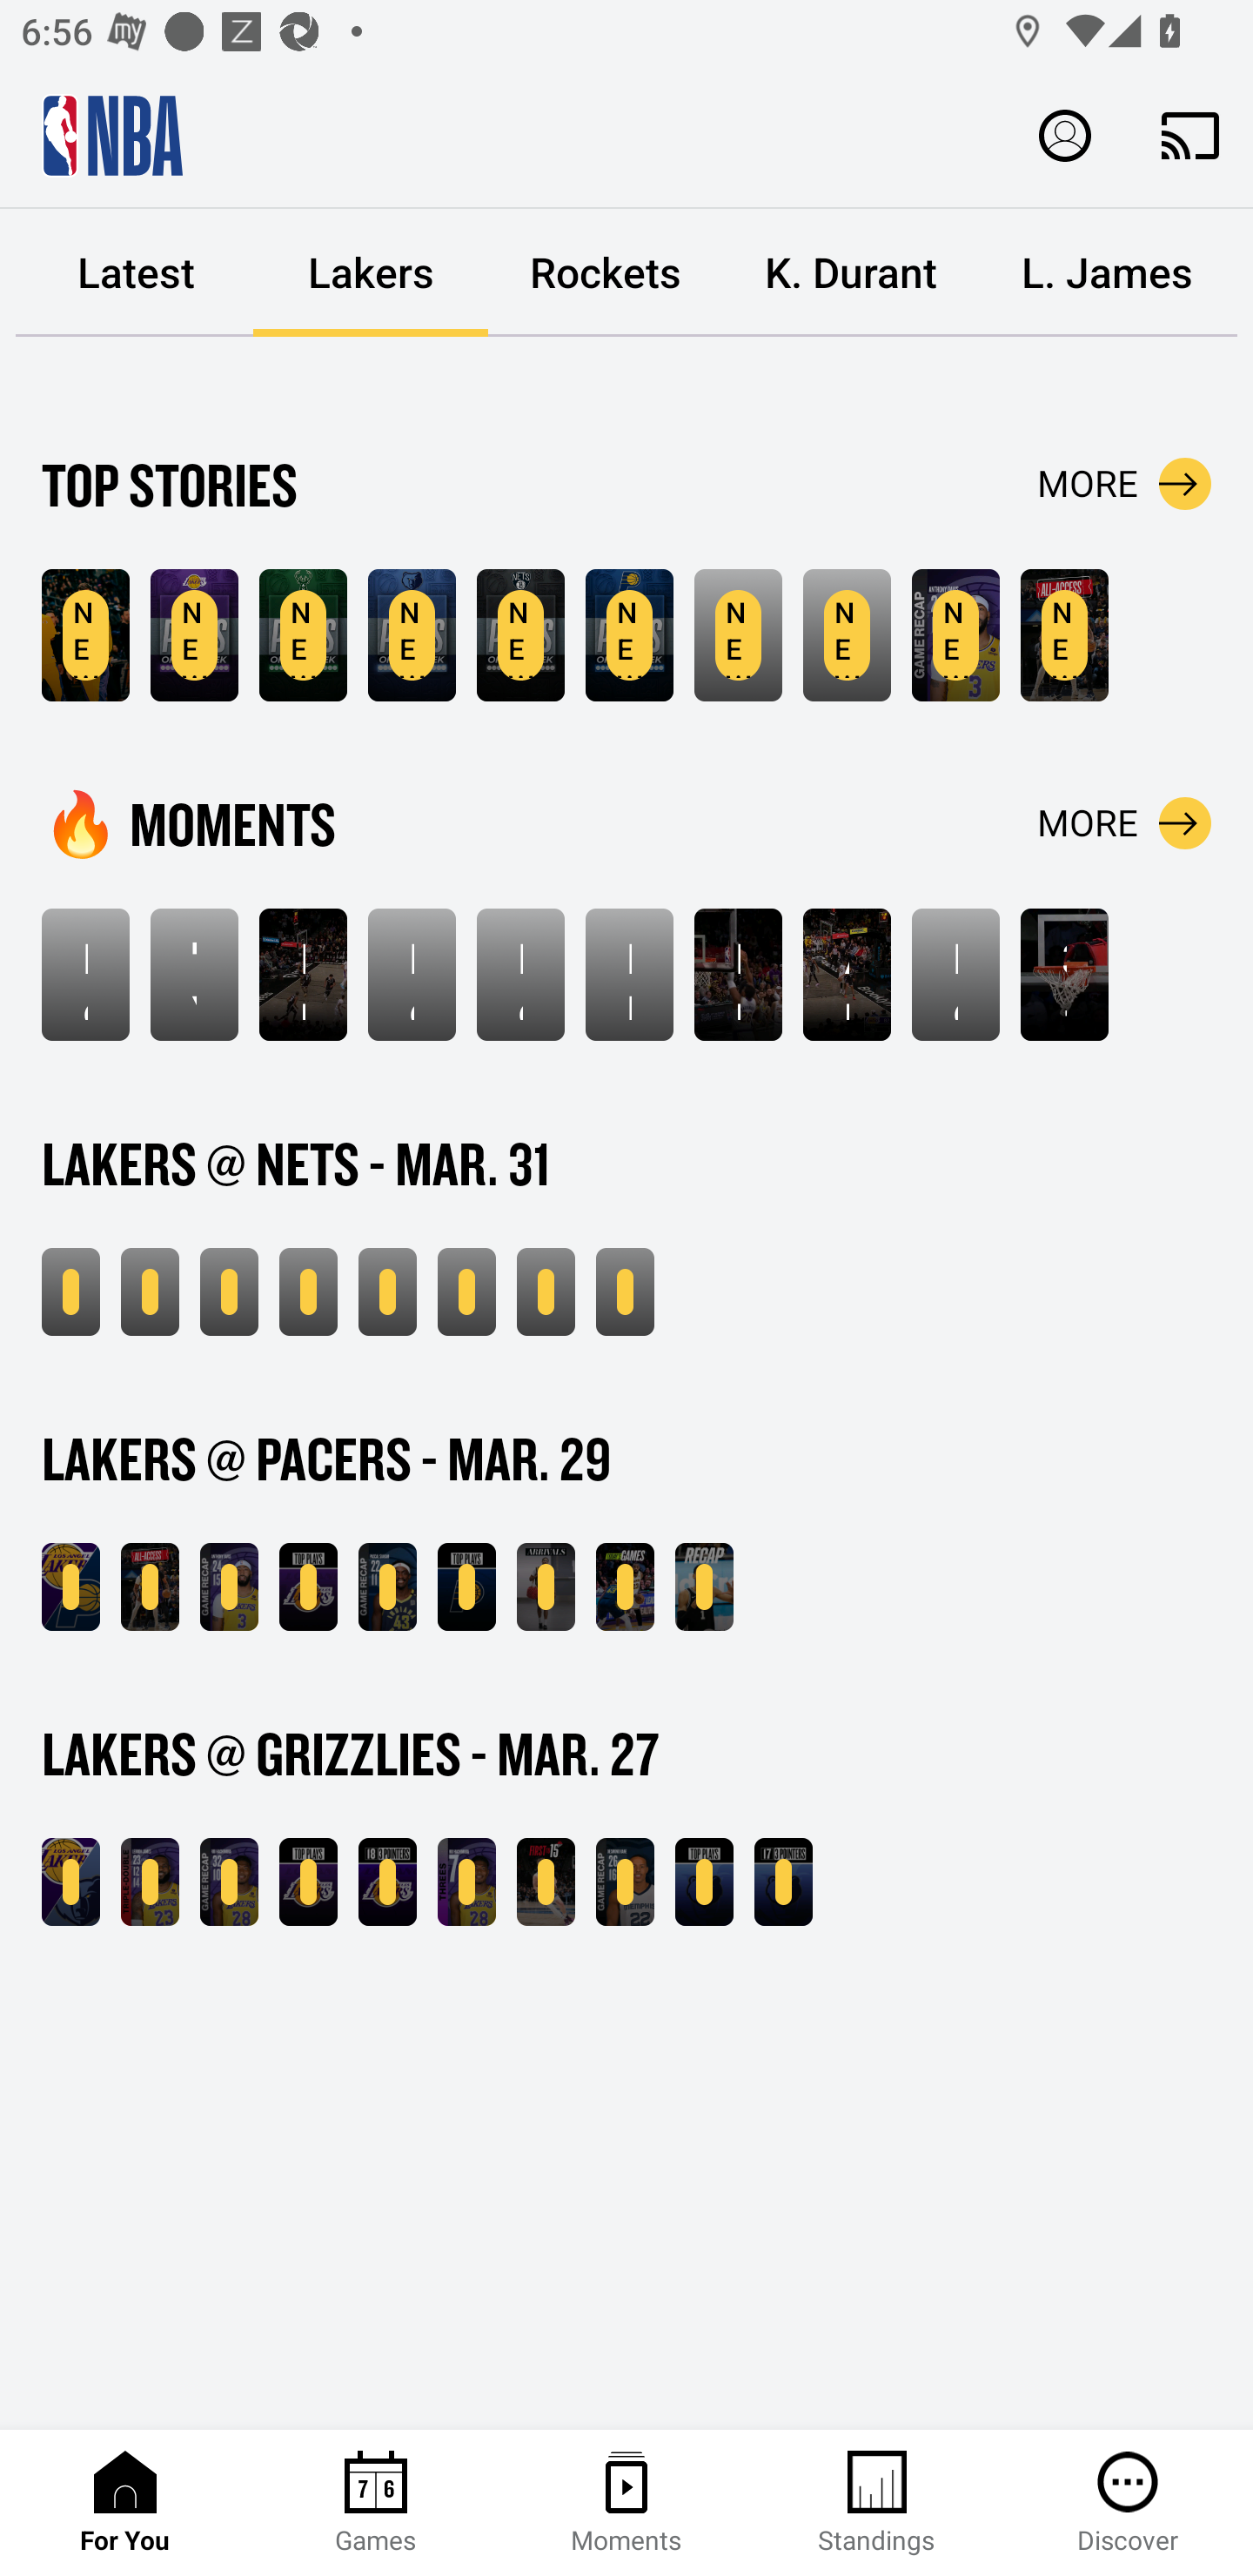 The height and width of the screenshot is (2576, 1253). What do you see at coordinates (1065, 635) in the screenshot?
I see `Lakers, Pacers Battle In Indy NEW` at bounding box center [1065, 635].